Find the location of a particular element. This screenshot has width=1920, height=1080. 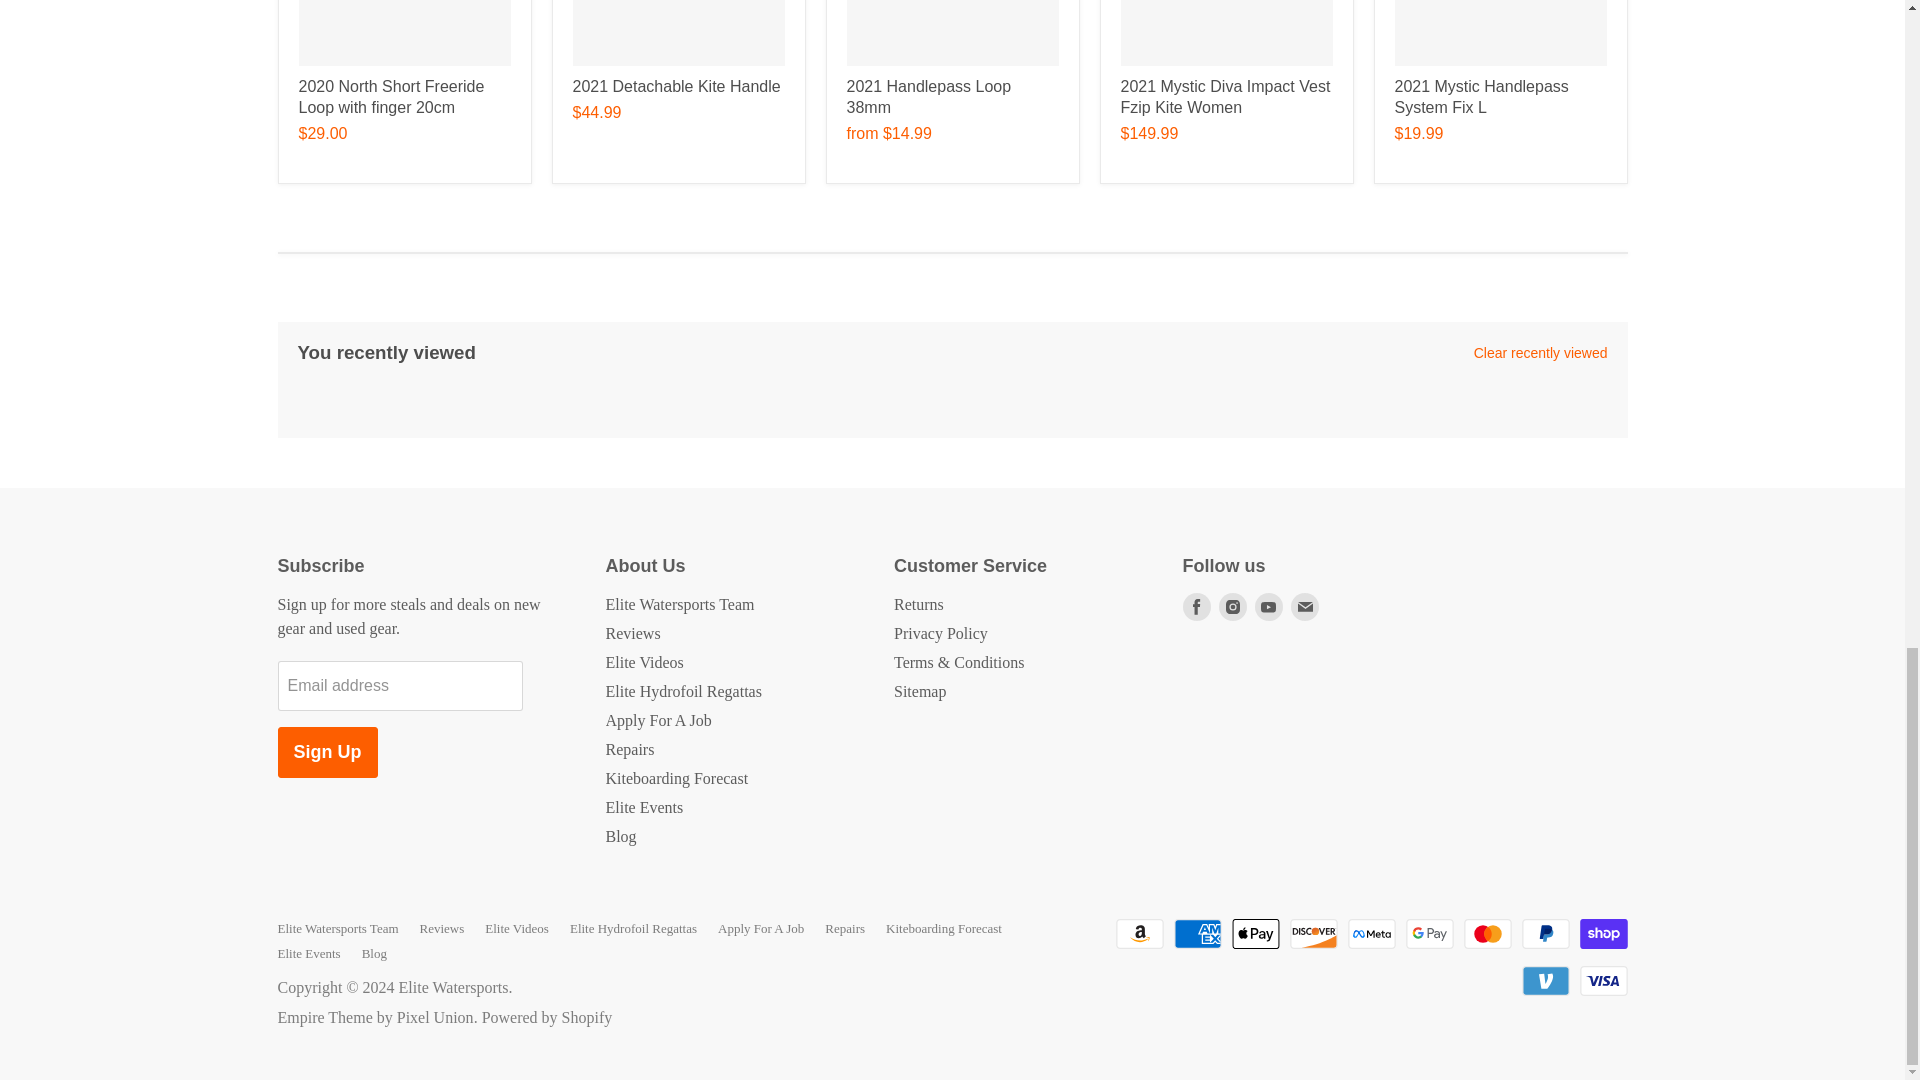

2020 North Short Freeride Loop with finger 20cm is located at coordinates (390, 96).